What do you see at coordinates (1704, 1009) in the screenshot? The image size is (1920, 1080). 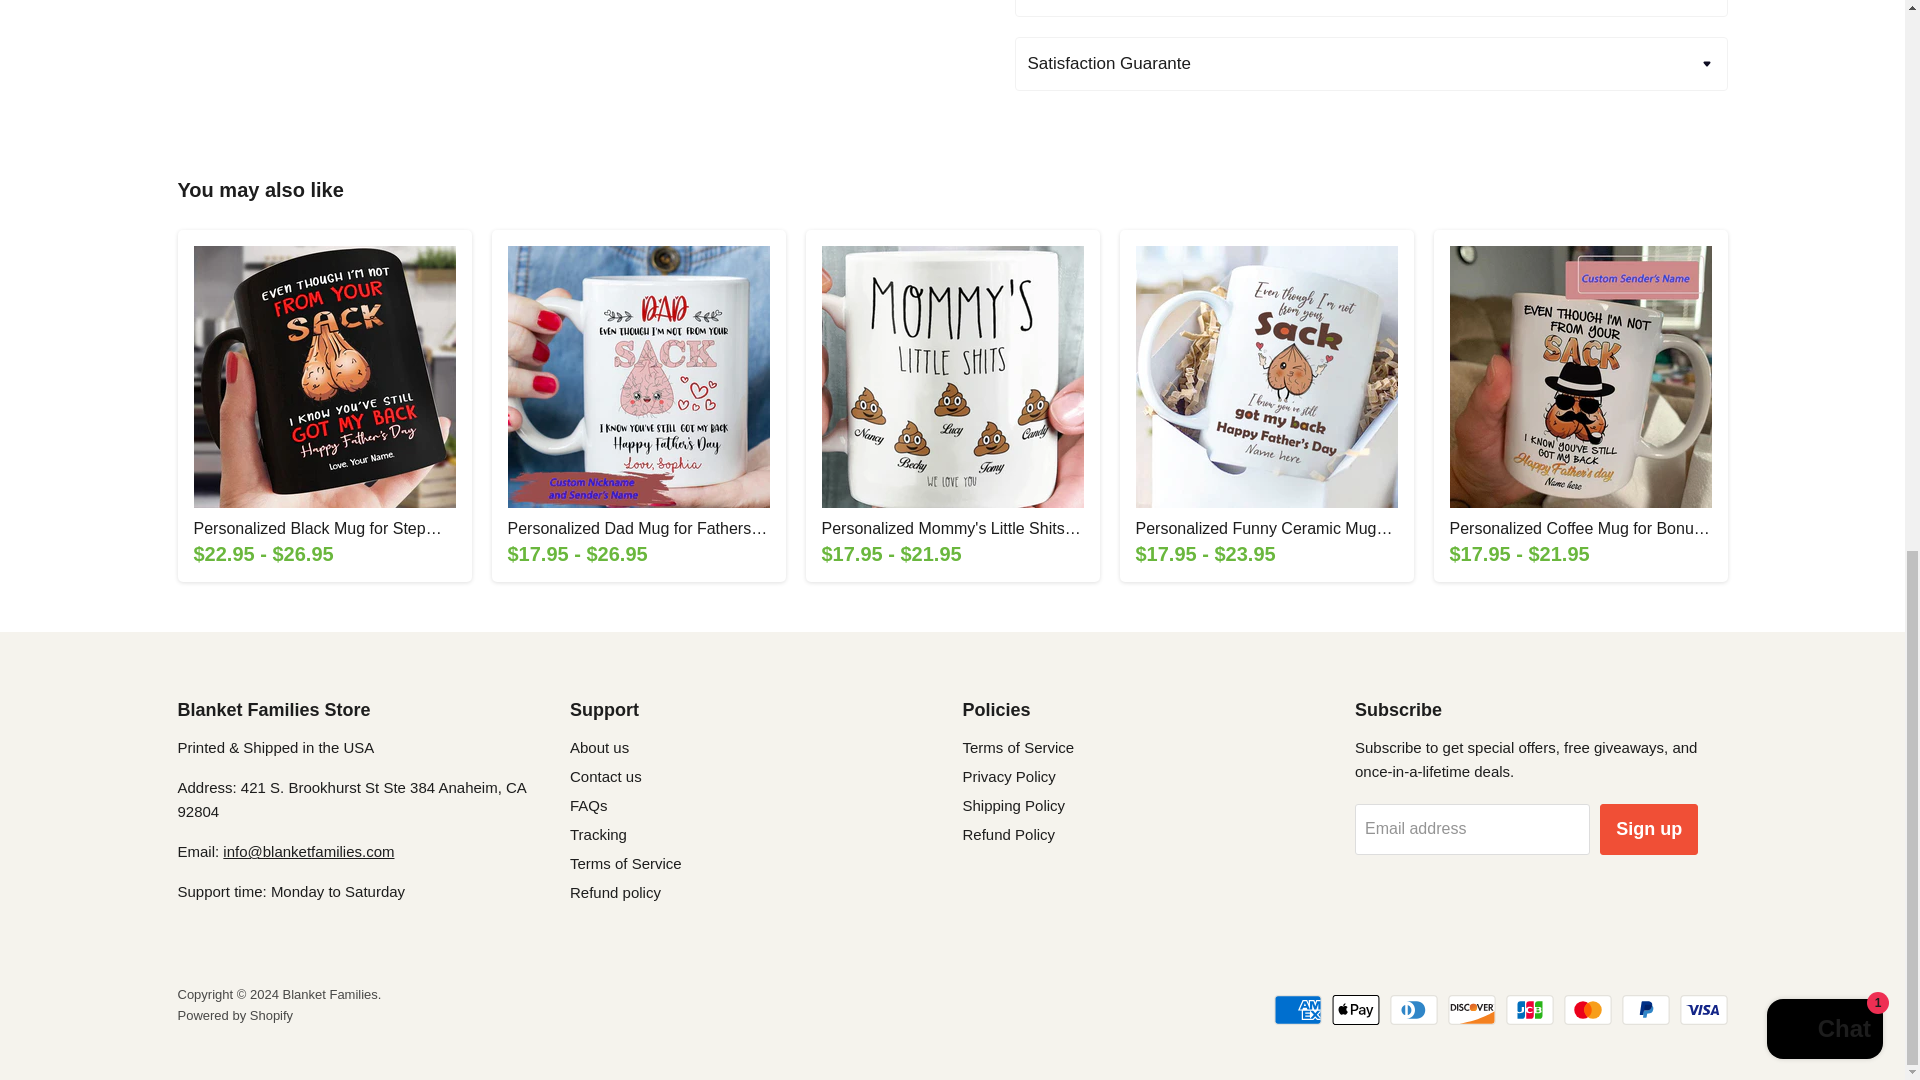 I see `Visa` at bounding box center [1704, 1009].